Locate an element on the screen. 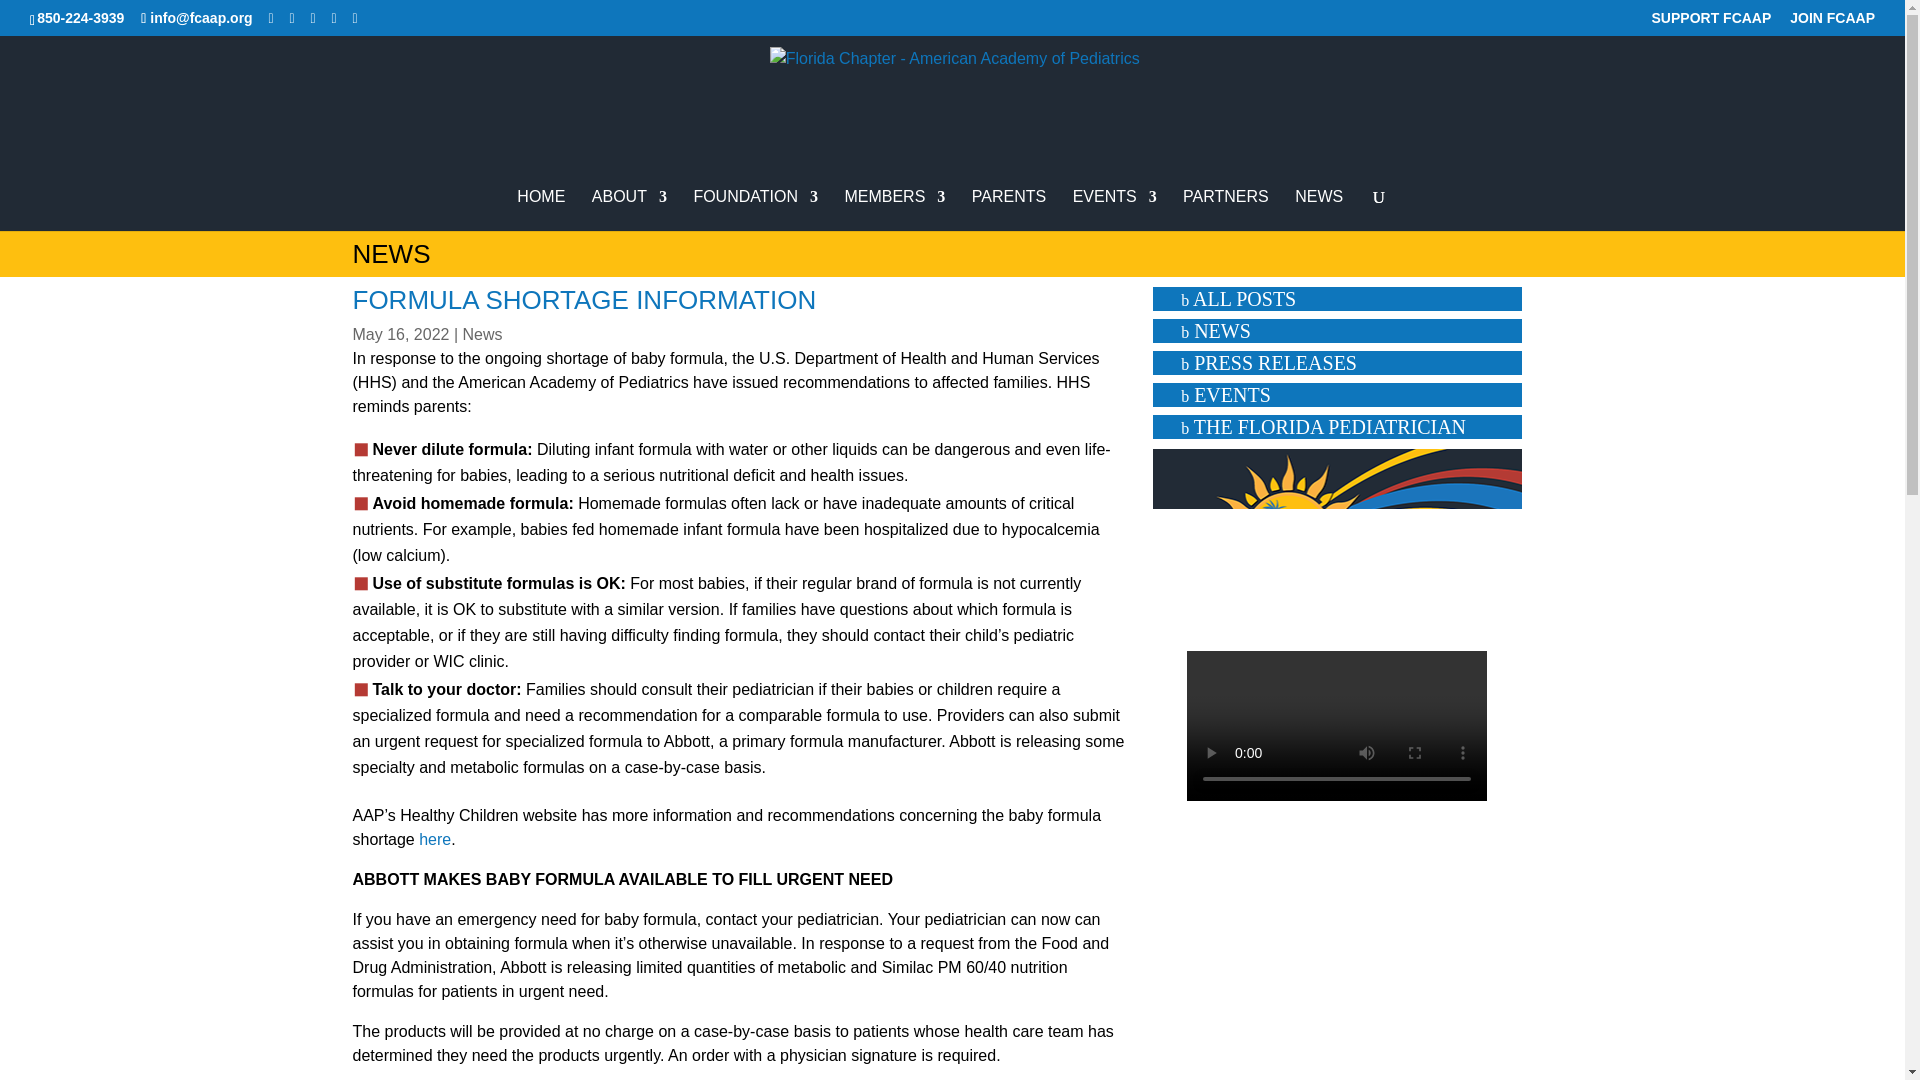 This screenshot has width=1920, height=1080. PARTNERS is located at coordinates (1226, 210).